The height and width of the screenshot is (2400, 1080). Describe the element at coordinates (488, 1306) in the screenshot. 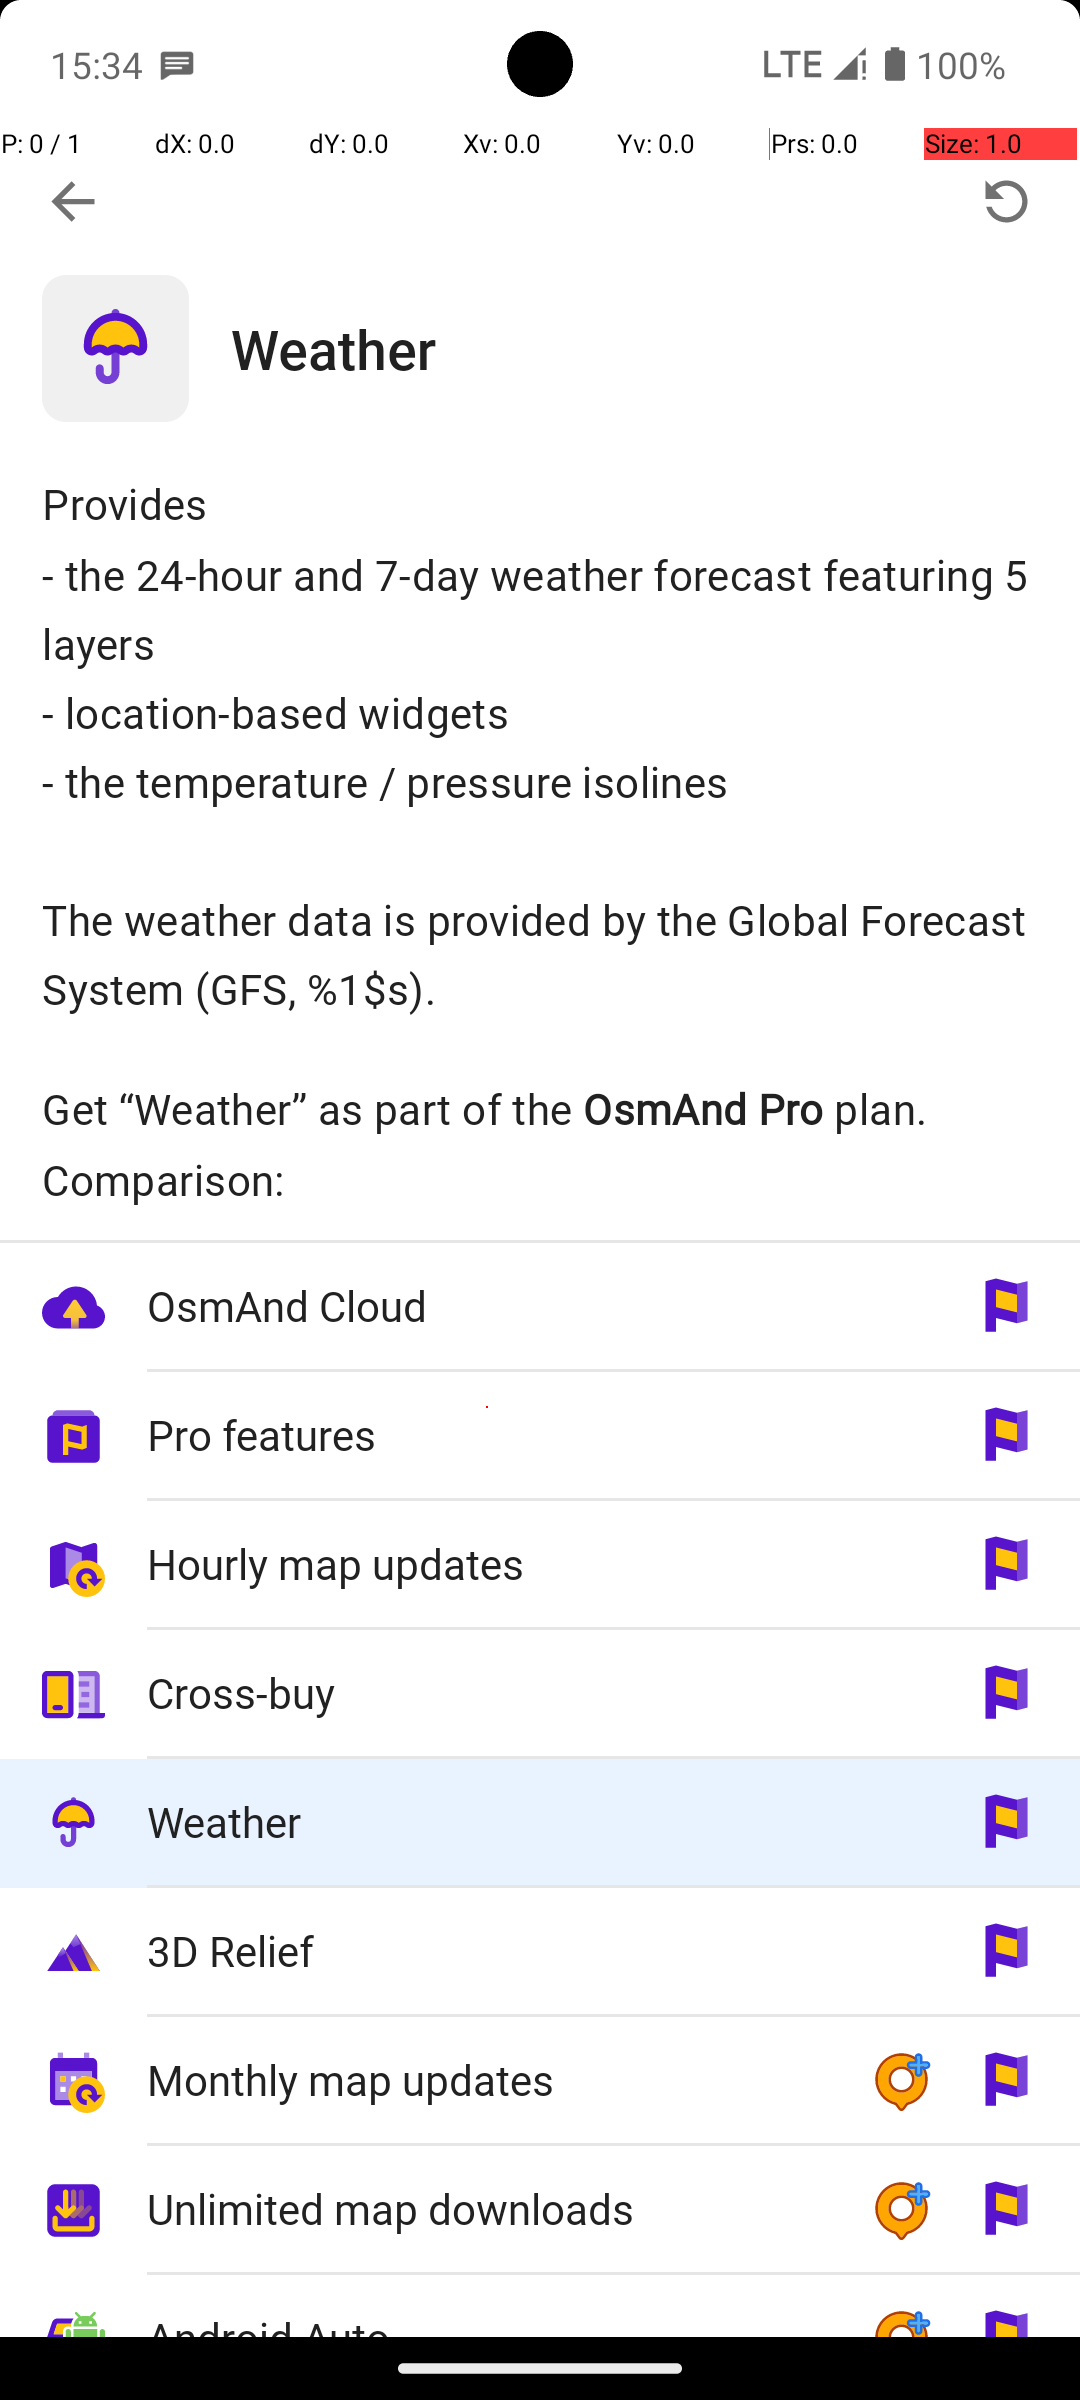

I see `OsmAnd Cloud` at that location.